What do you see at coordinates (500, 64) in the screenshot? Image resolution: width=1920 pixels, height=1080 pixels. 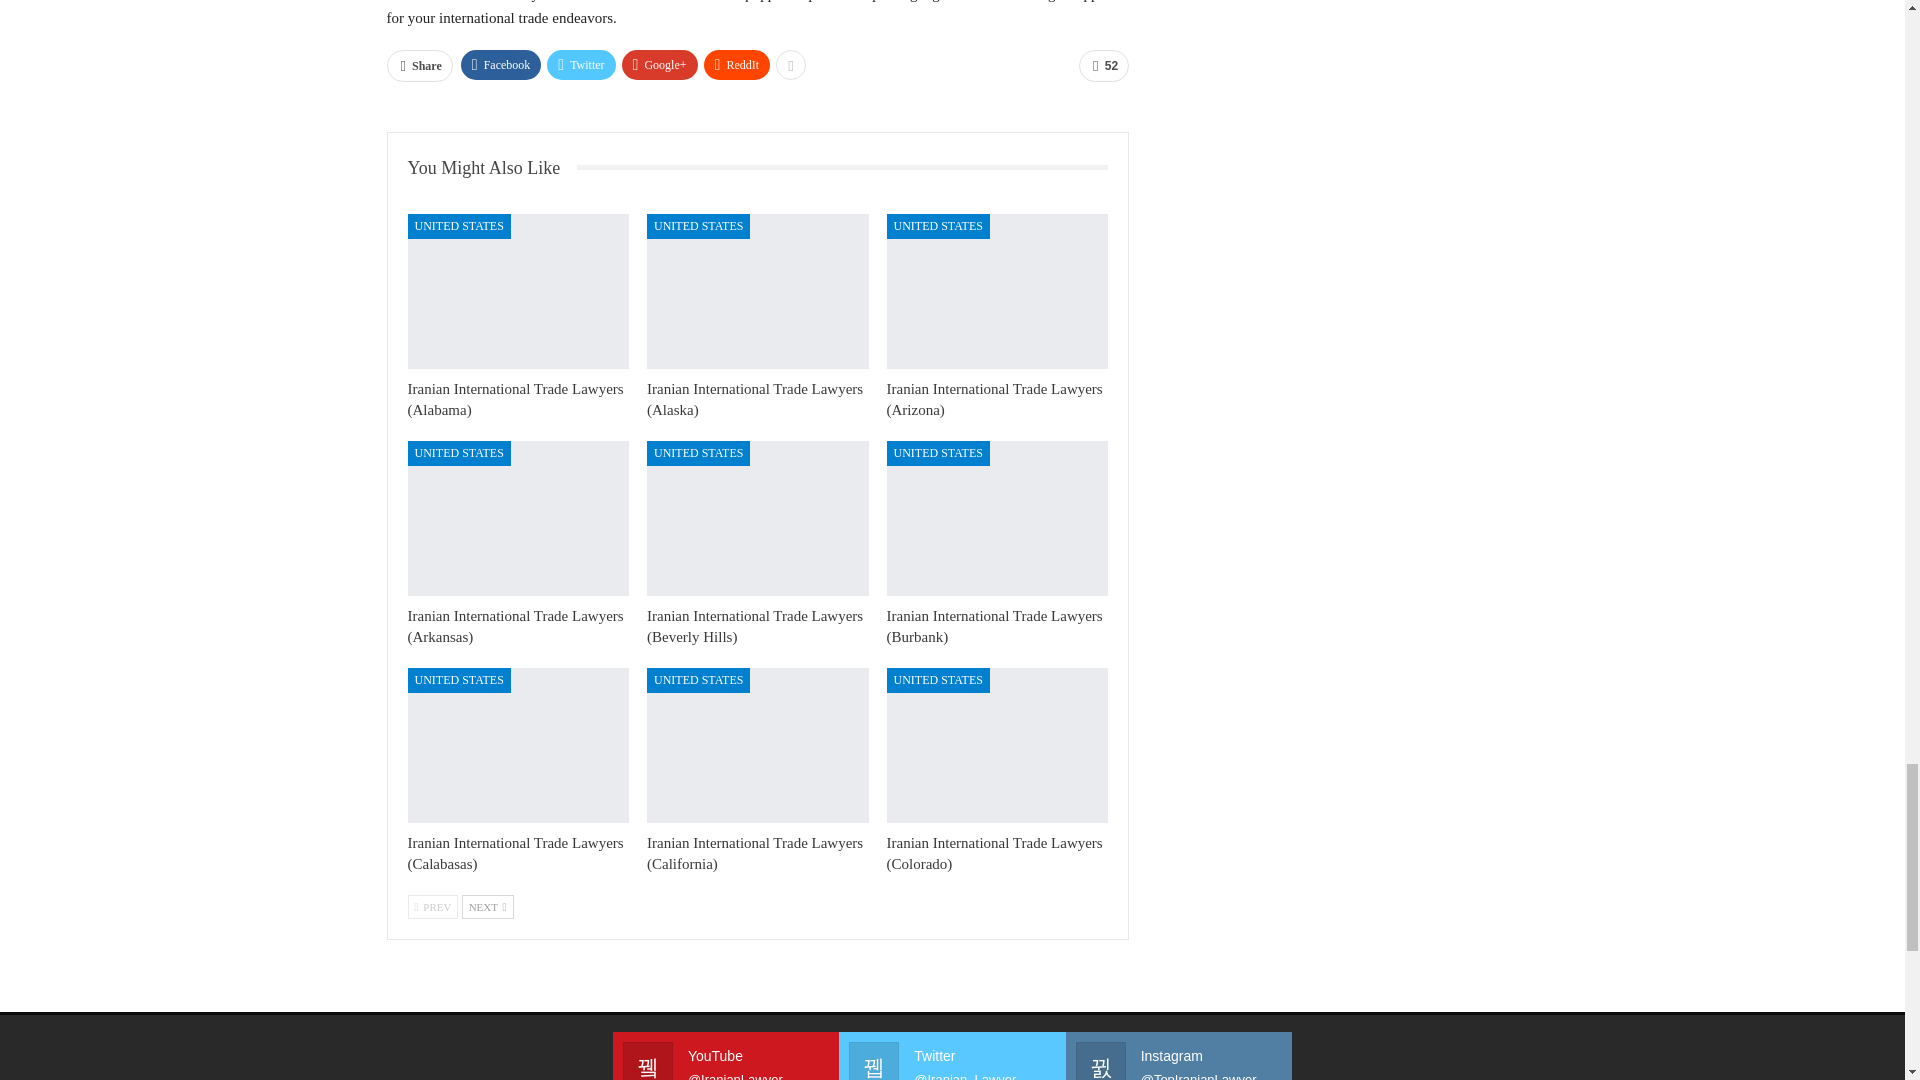 I see `Facebook` at bounding box center [500, 64].